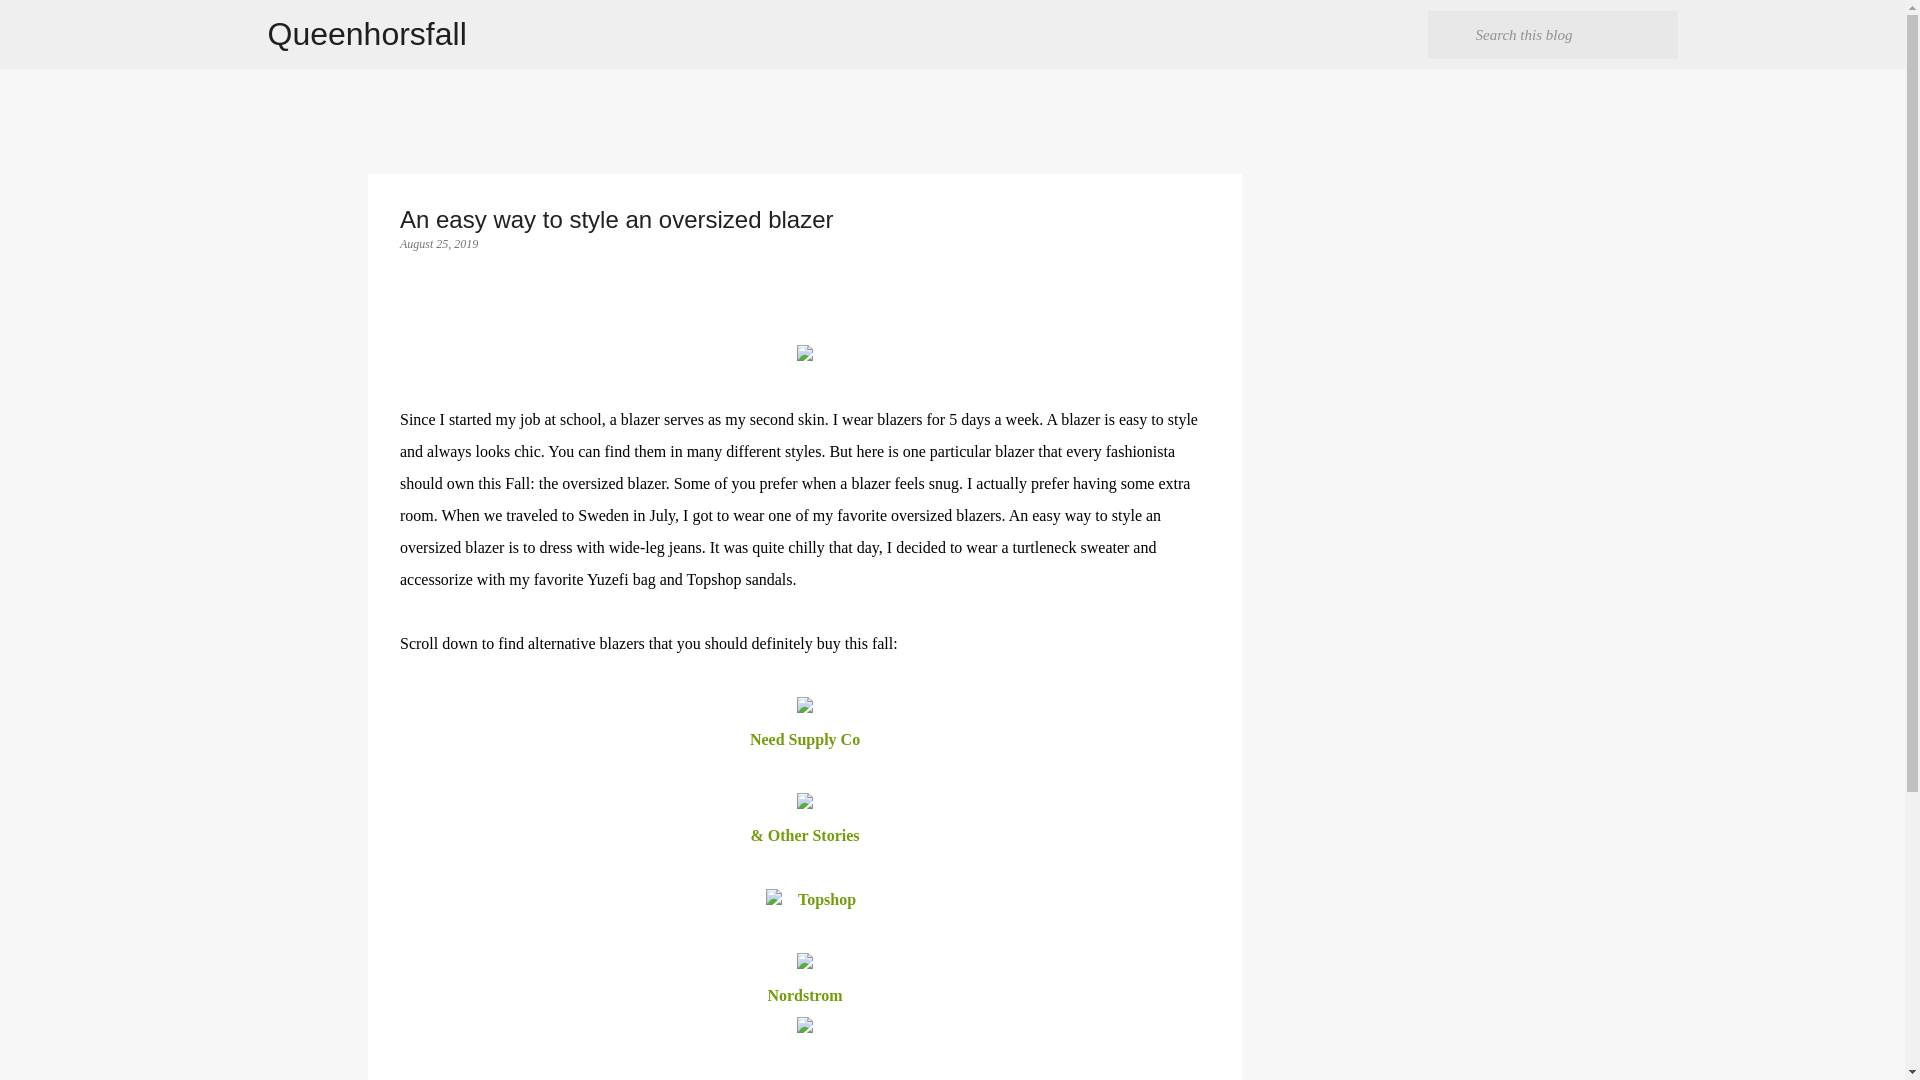 This screenshot has width=1920, height=1080. What do you see at coordinates (367, 34) in the screenshot?
I see `Queenhorsfall` at bounding box center [367, 34].